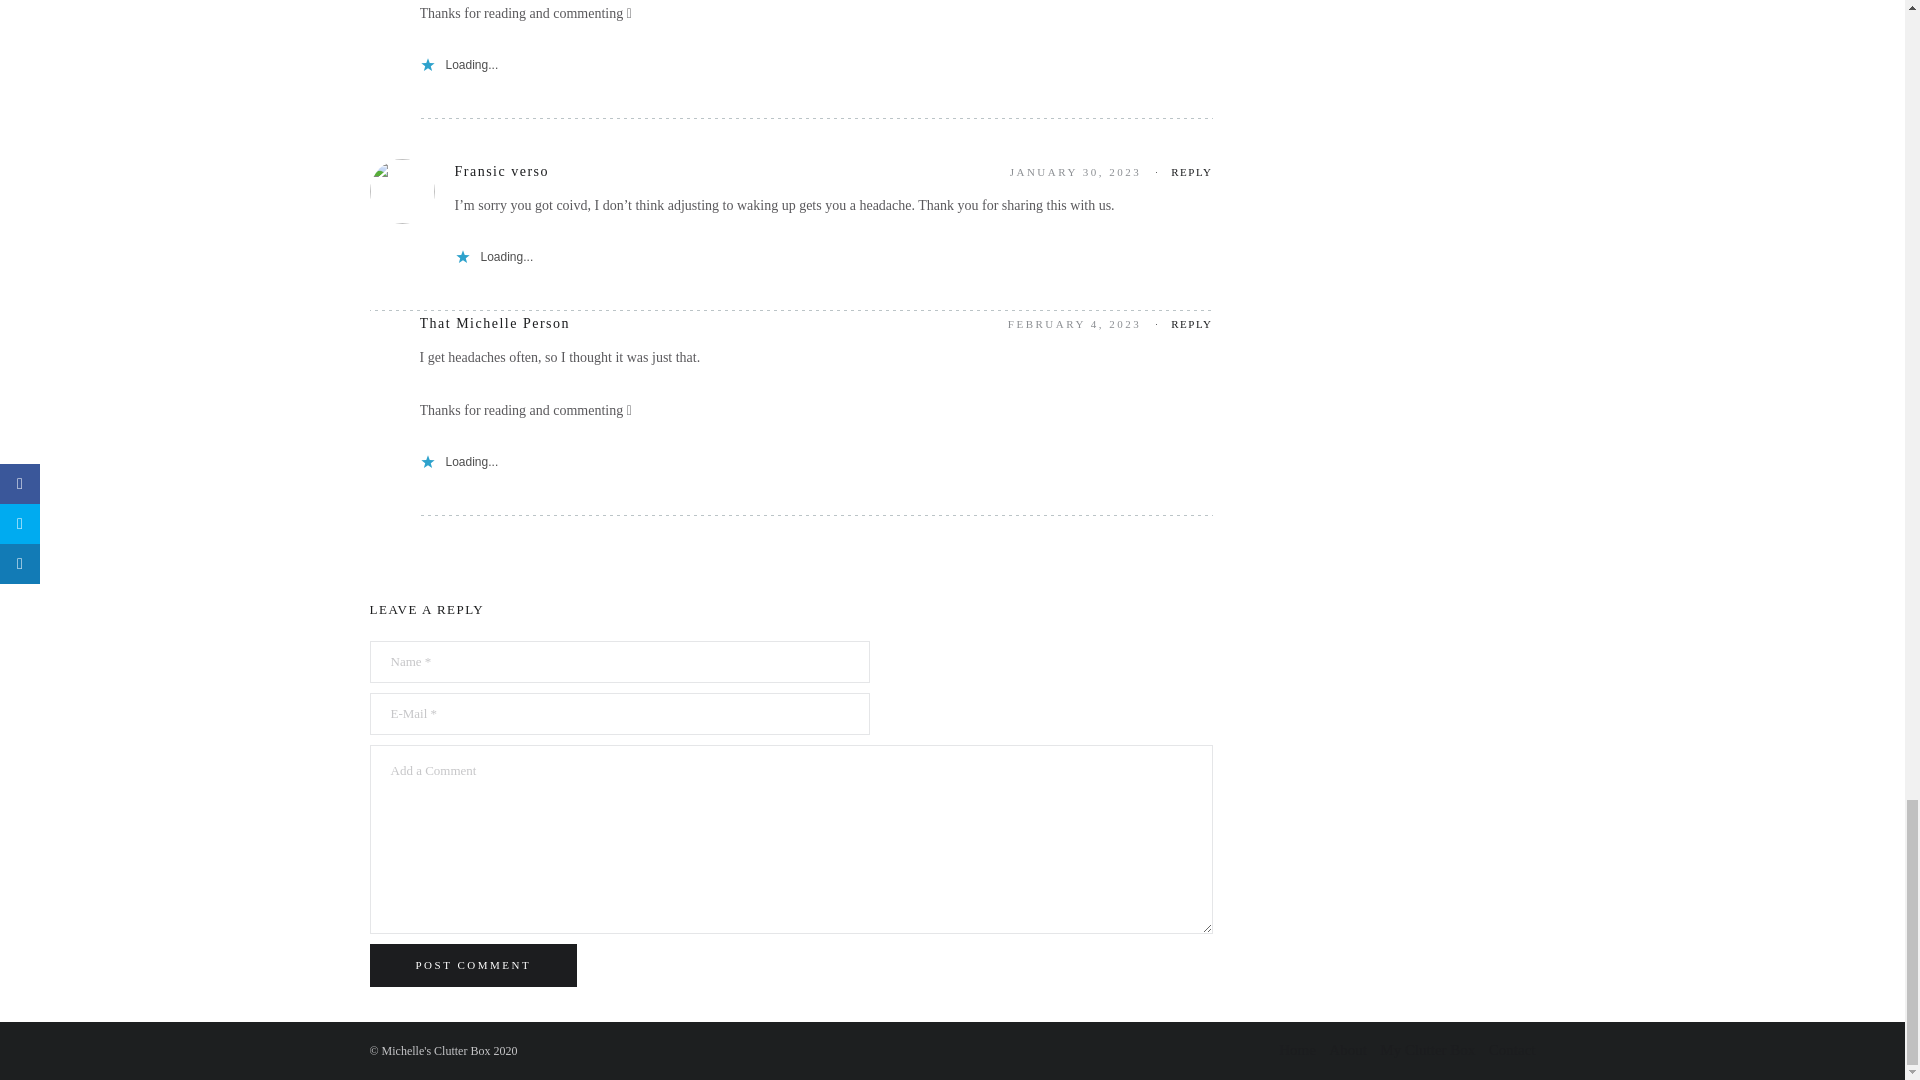 This screenshot has width=1920, height=1080. What do you see at coordinates (474, 965) in the screenshot?
I see `Post comment` at bounding box center [474, 965].